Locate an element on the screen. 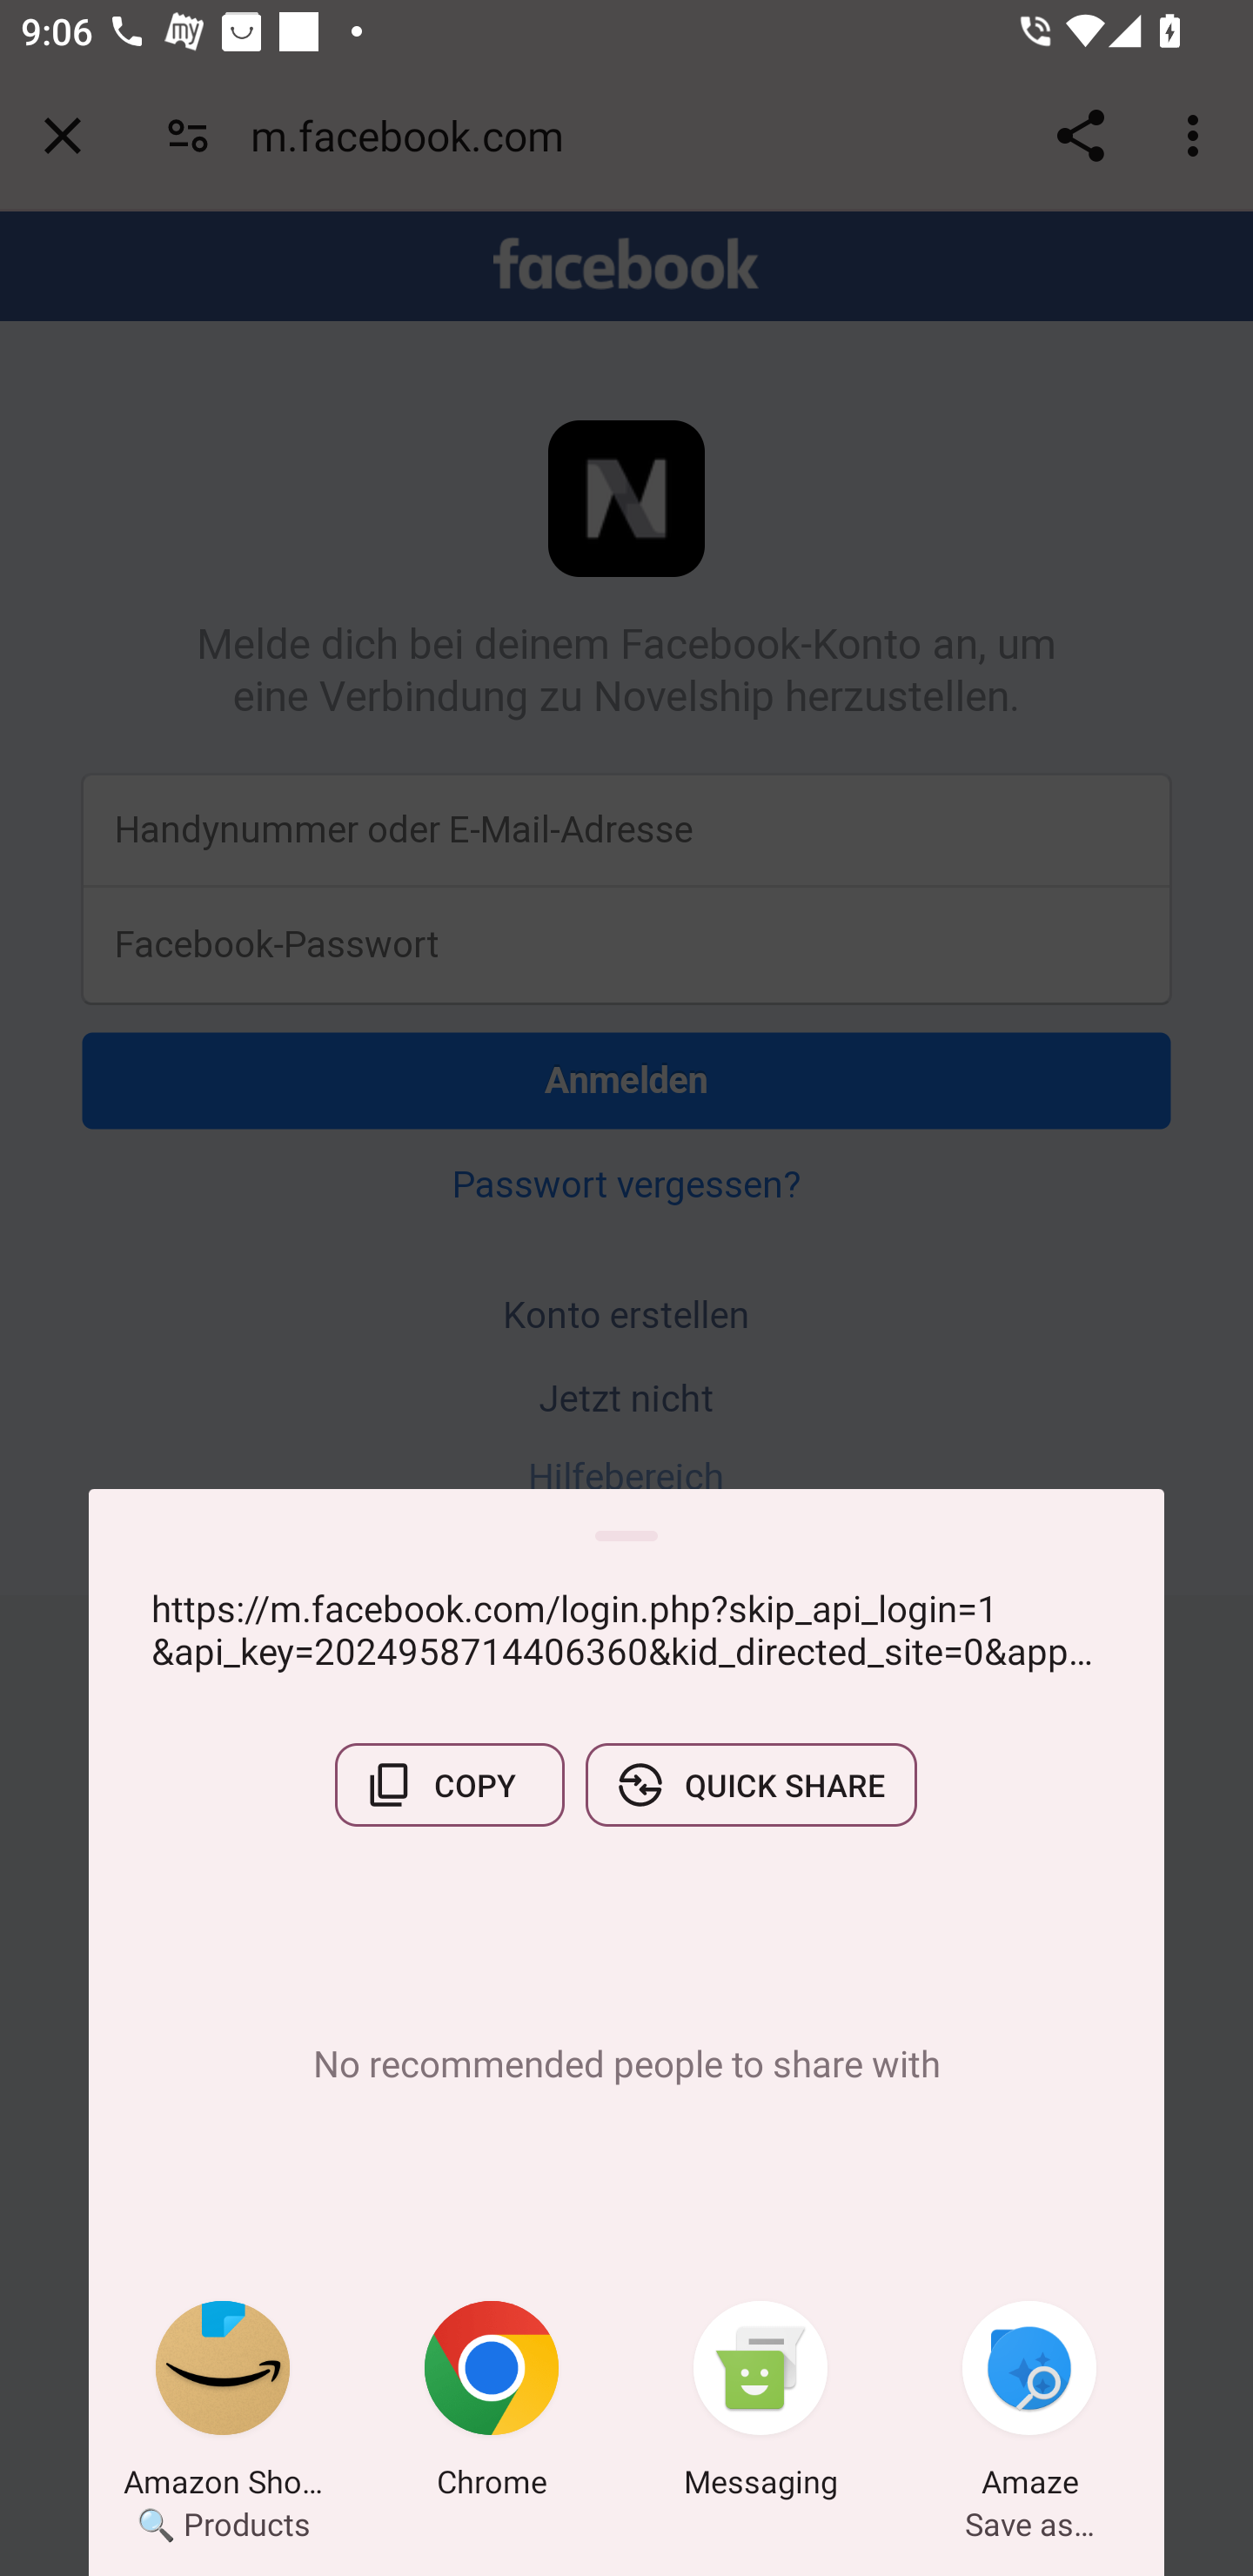 This screenshot has width=1253, height=2576. Chrome is located at coordinates (492, 2405).